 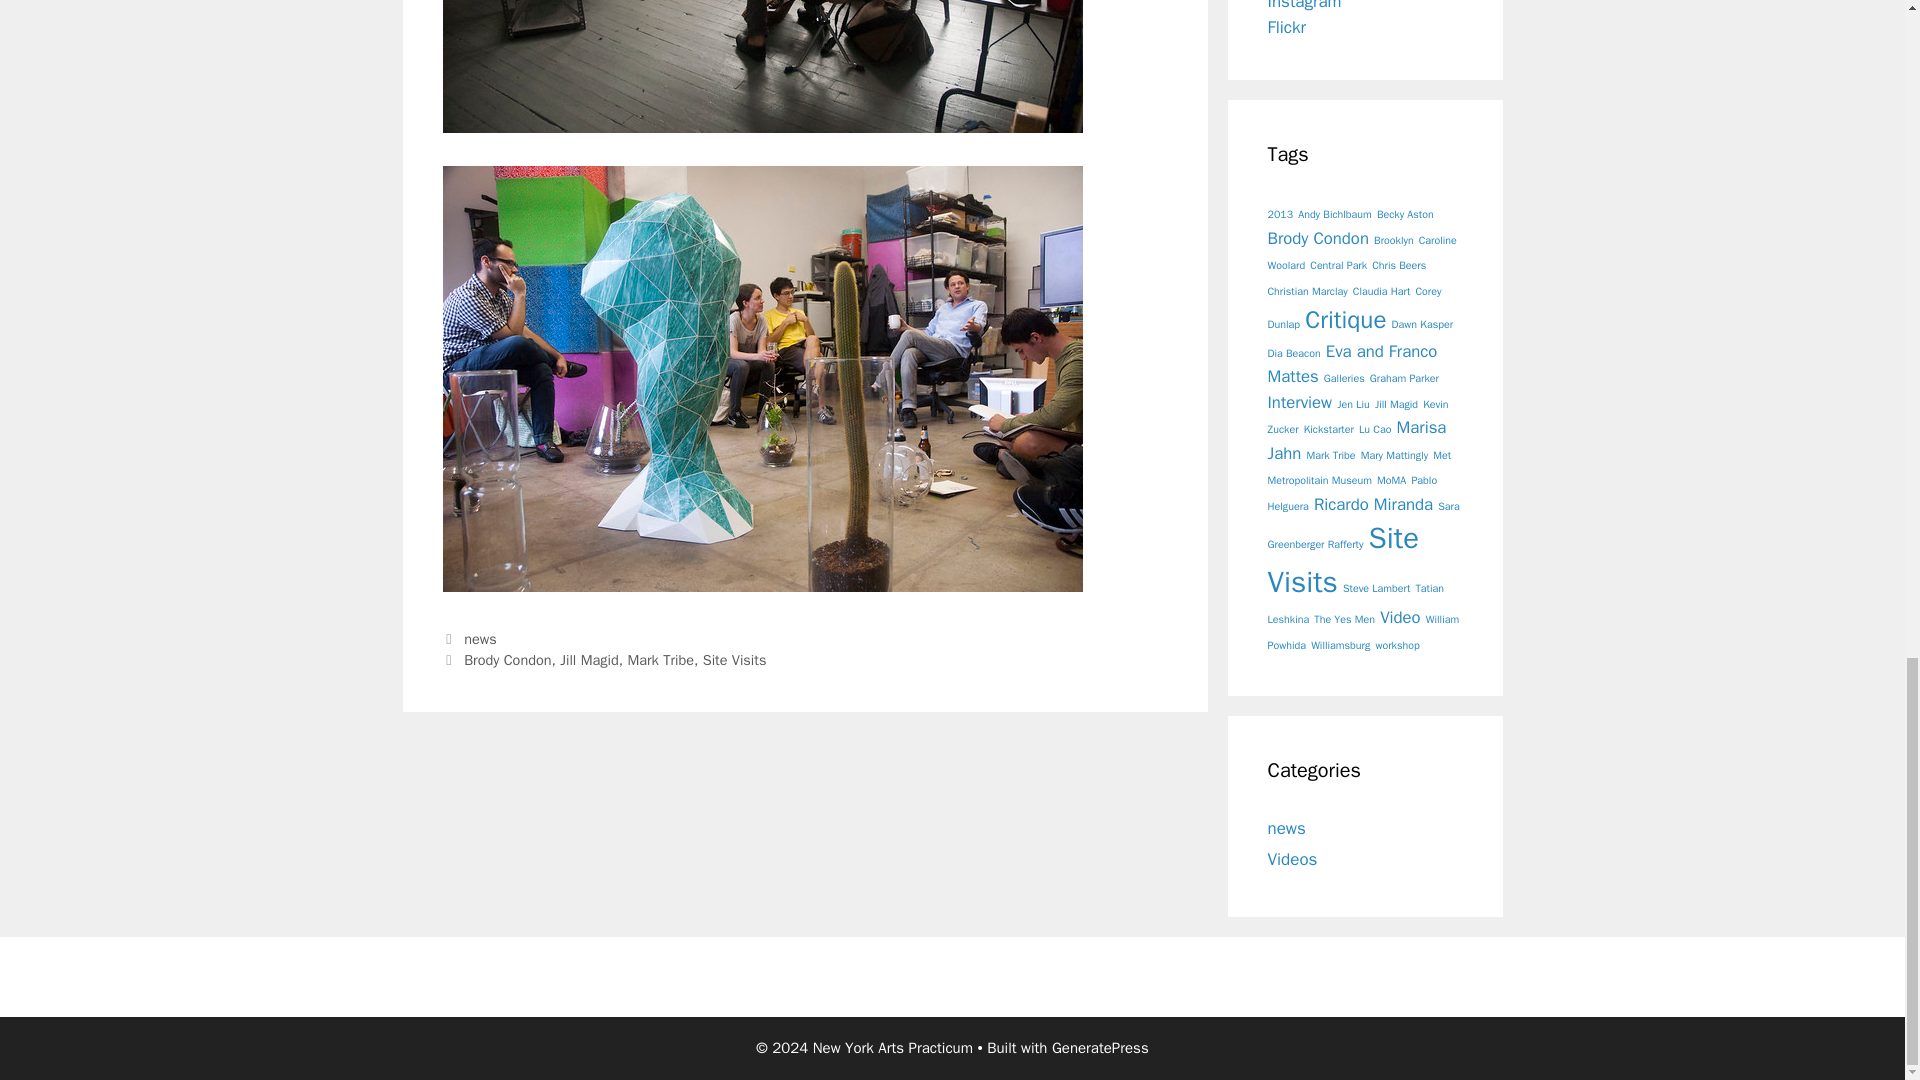 I want to click on Flickr, so click(x=1286, y=27).